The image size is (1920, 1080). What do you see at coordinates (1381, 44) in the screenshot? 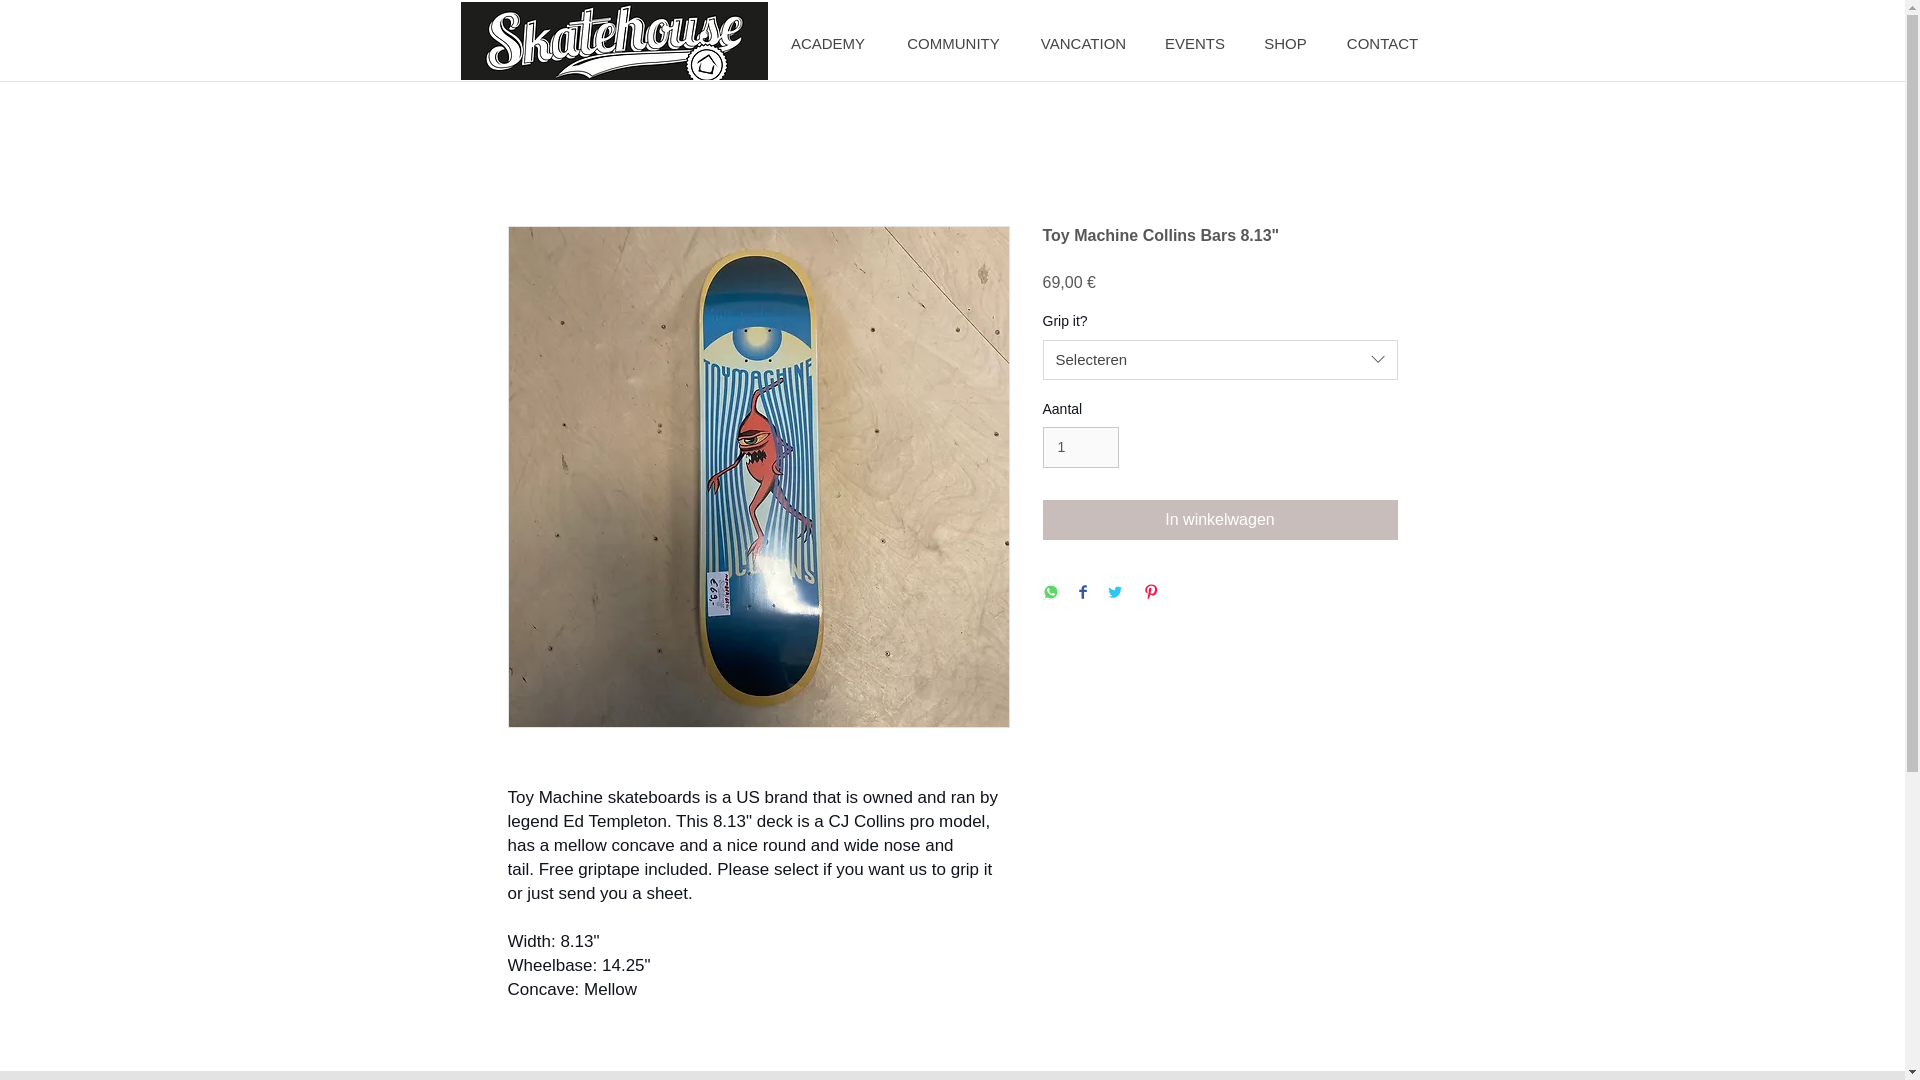
I see `CONTACT` at bounding box center [1381, 44].